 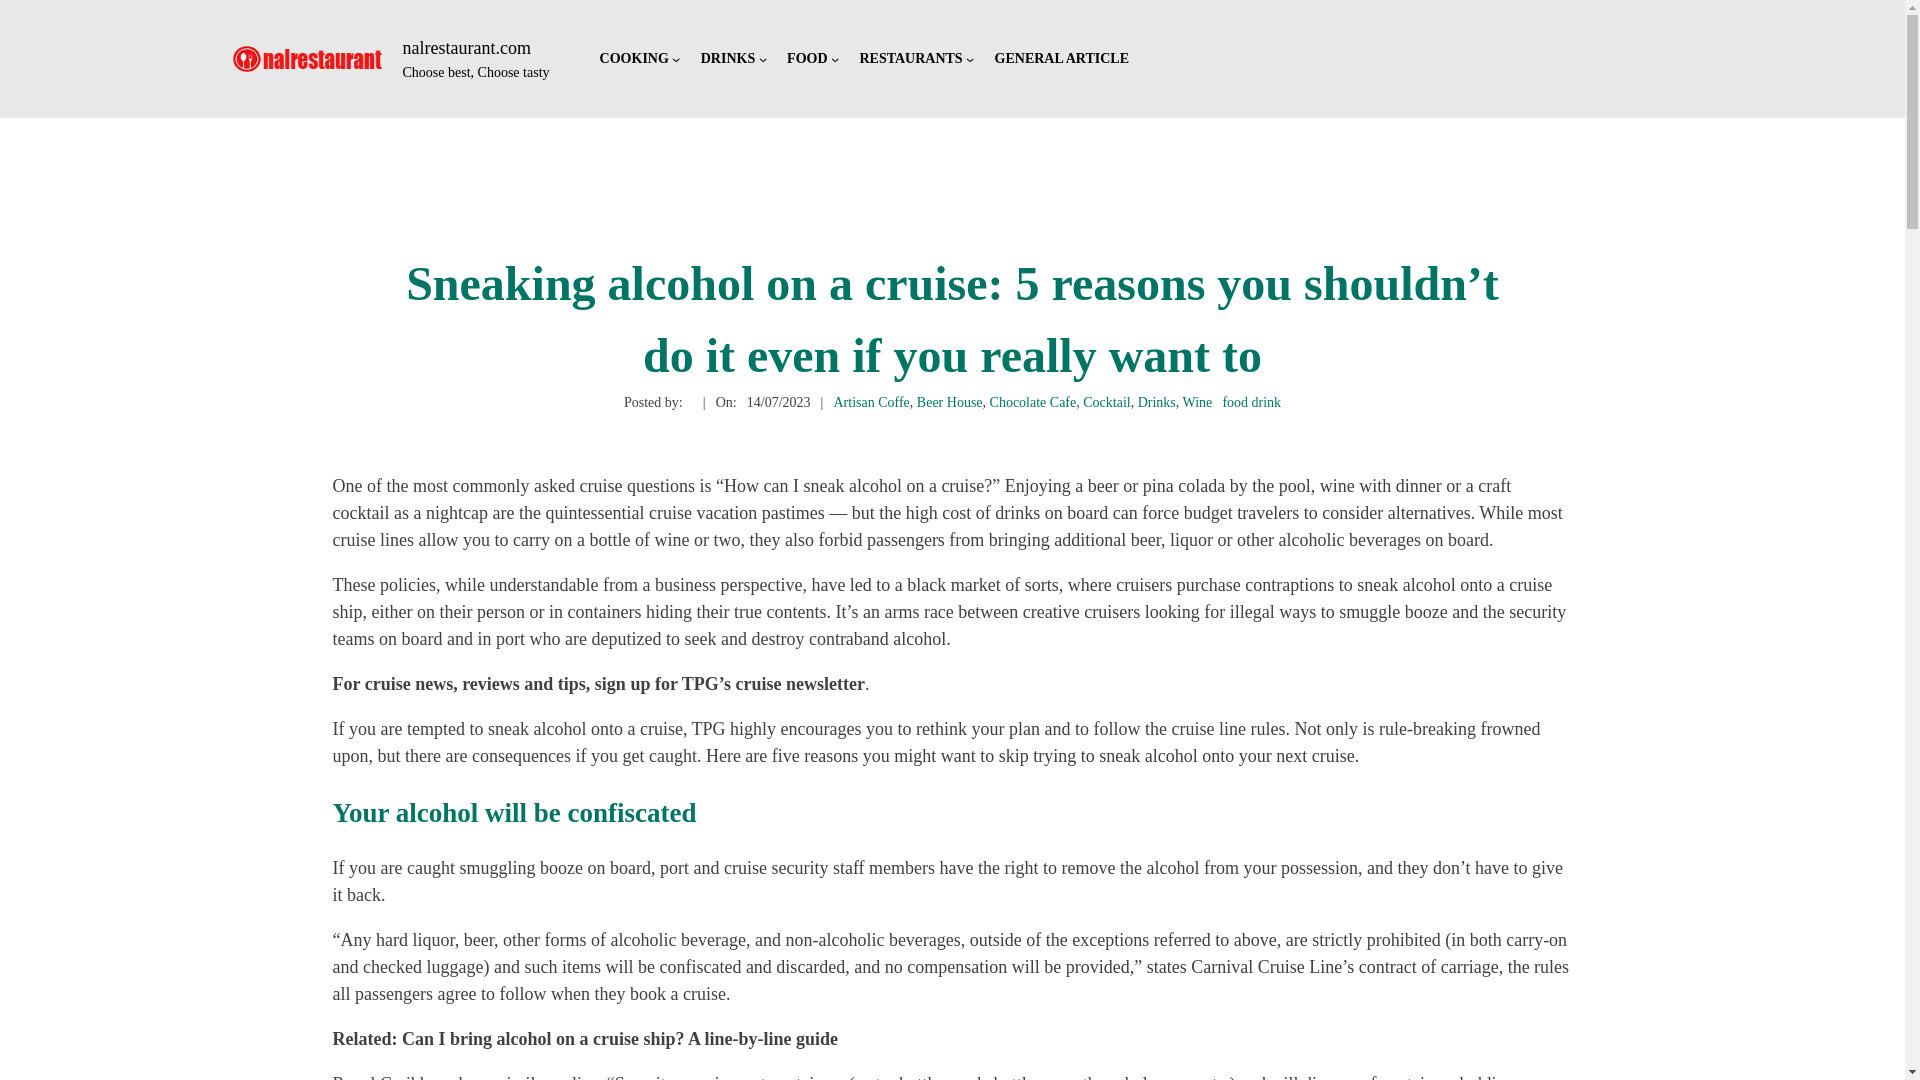 I want to click on COOKING, so click(x=634, y=60).